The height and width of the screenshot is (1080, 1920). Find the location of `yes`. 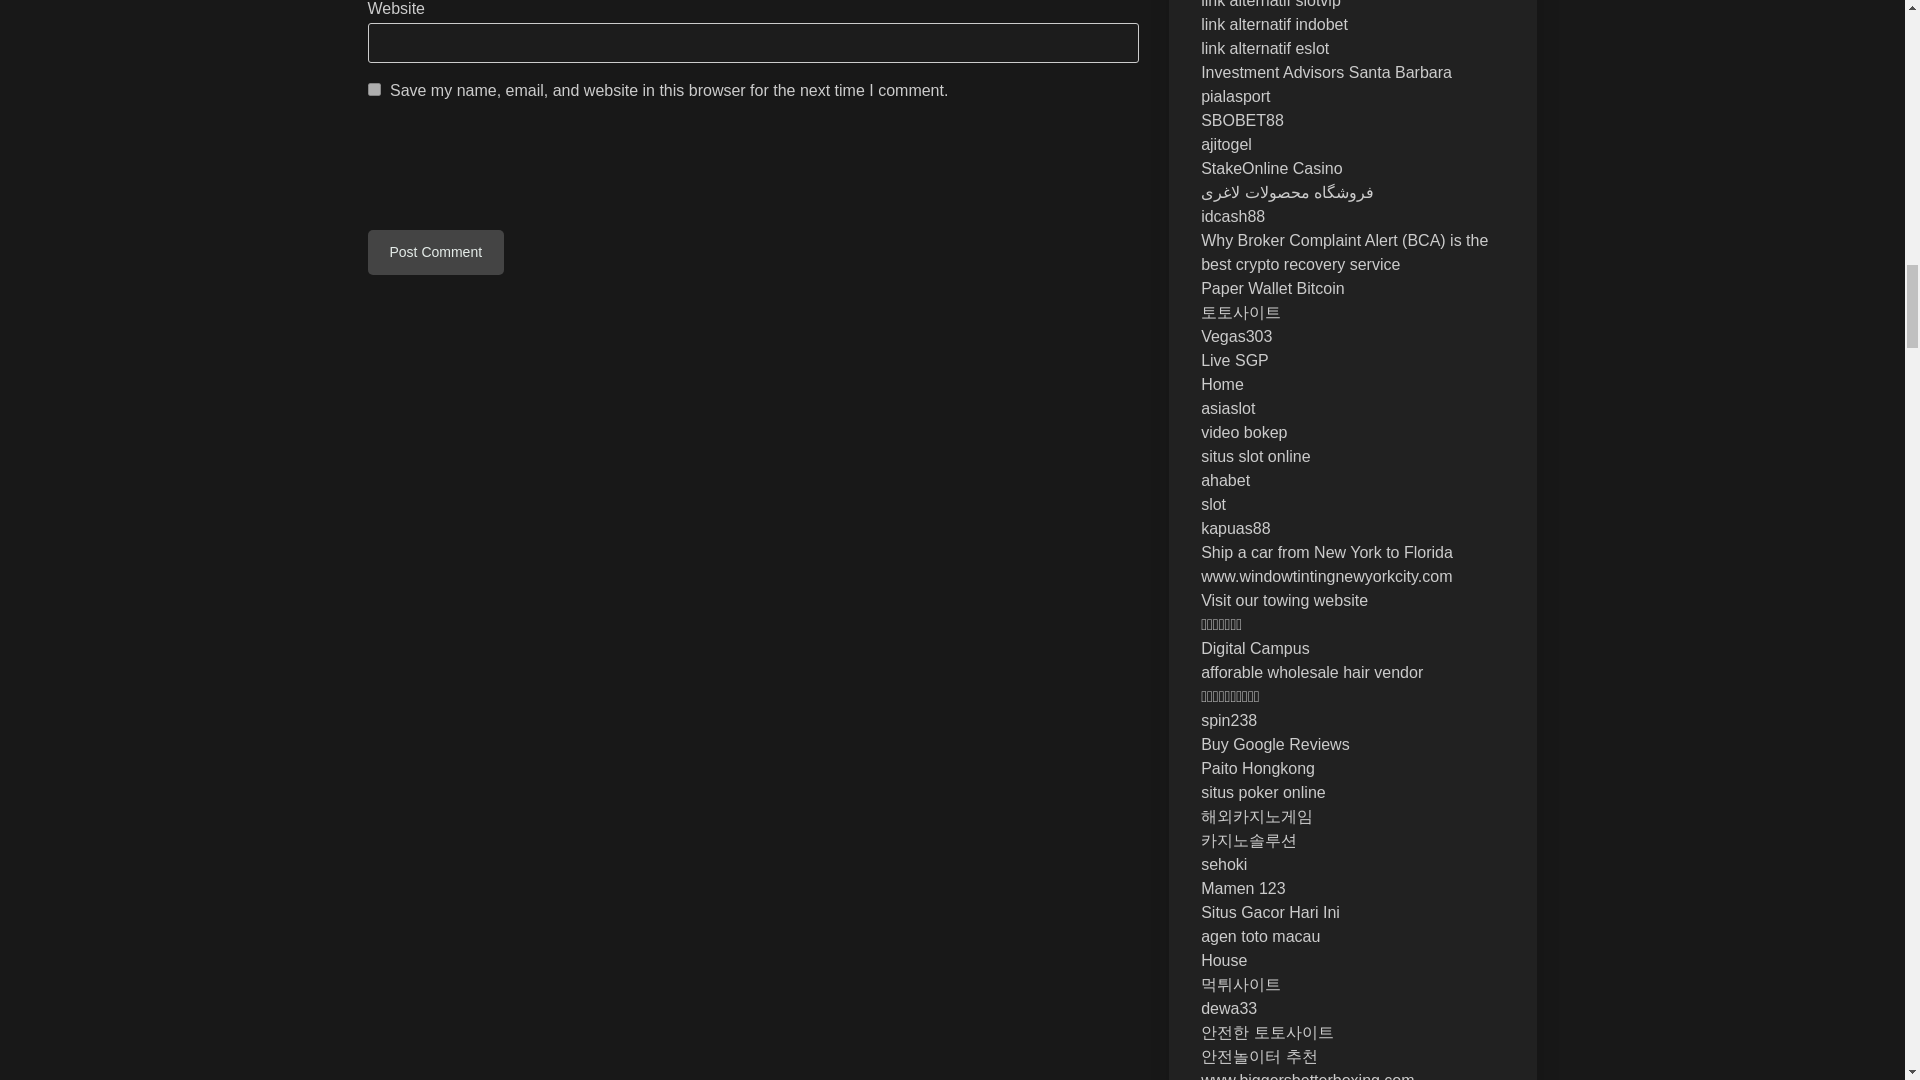

yes is located at coordinates (374, 90).